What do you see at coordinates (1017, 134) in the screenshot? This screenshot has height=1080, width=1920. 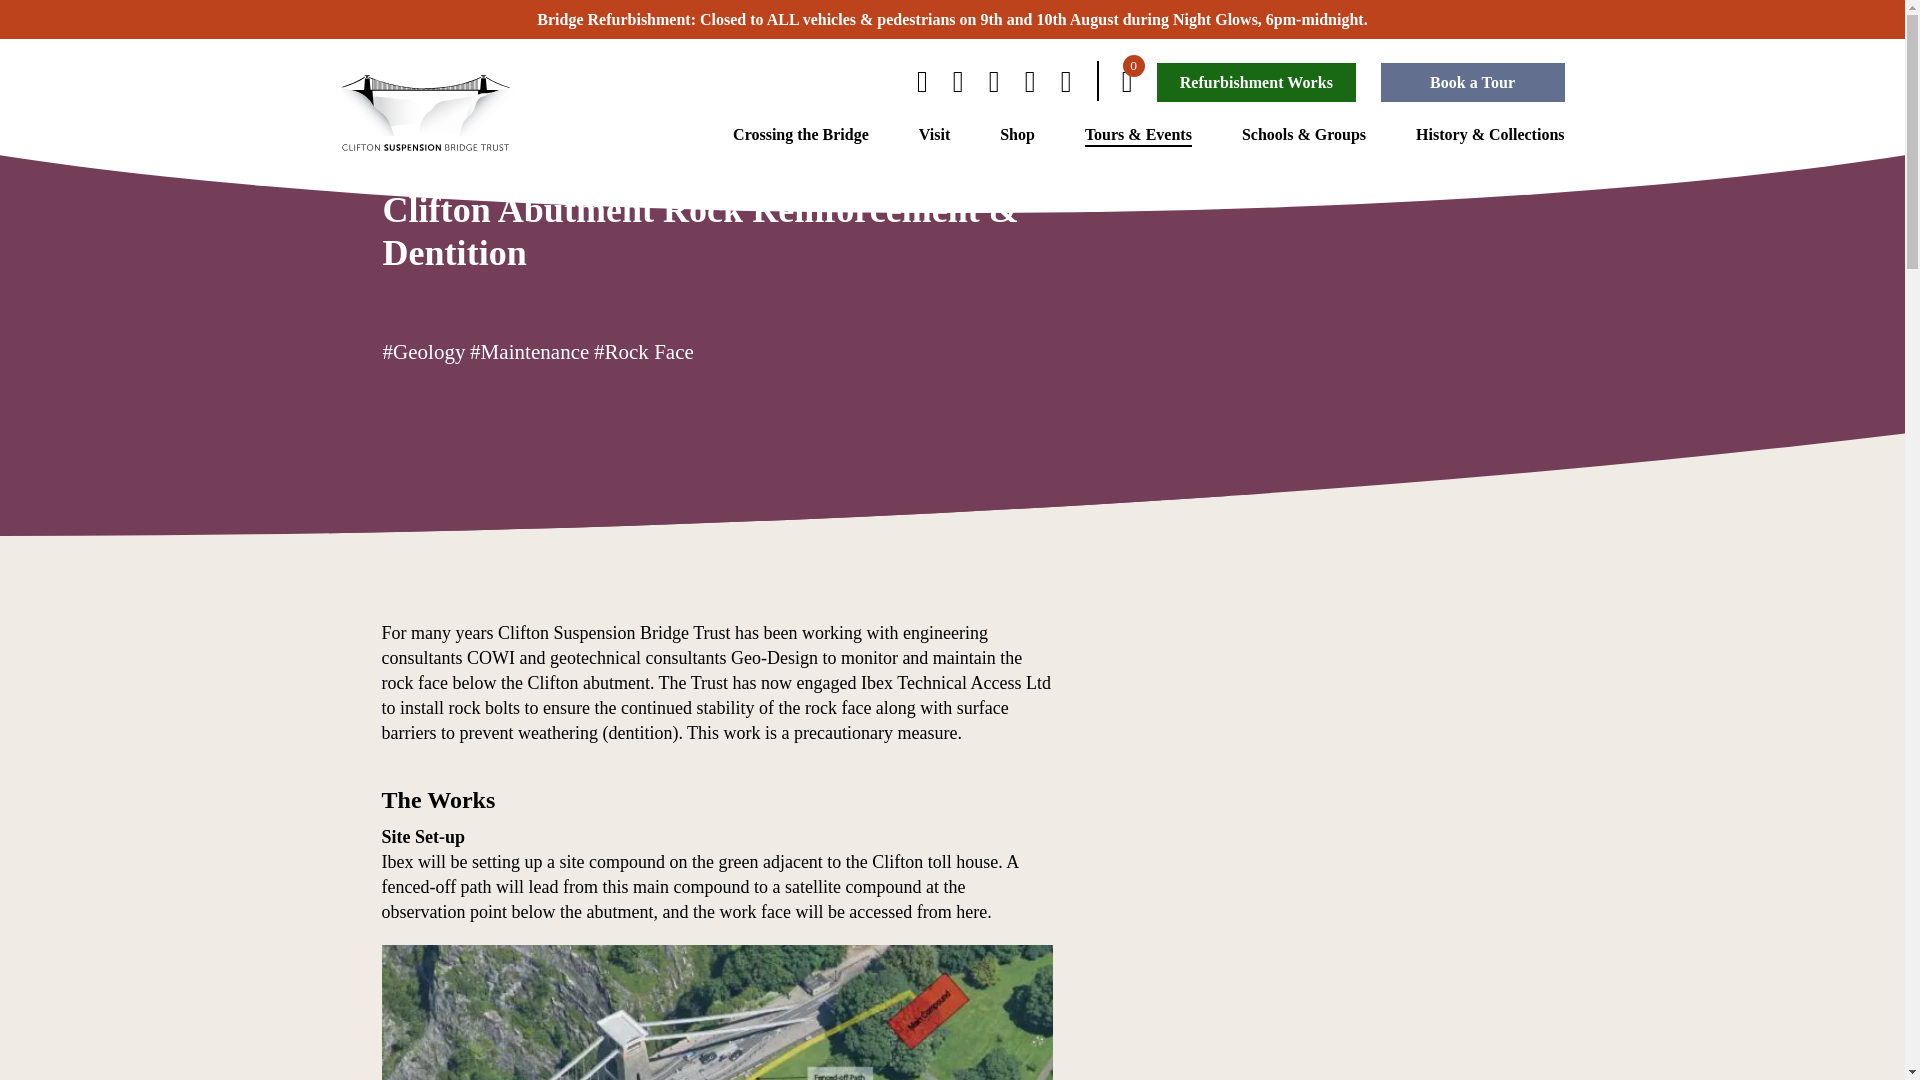 I see `Shop` at bounding box center [1017, 134].